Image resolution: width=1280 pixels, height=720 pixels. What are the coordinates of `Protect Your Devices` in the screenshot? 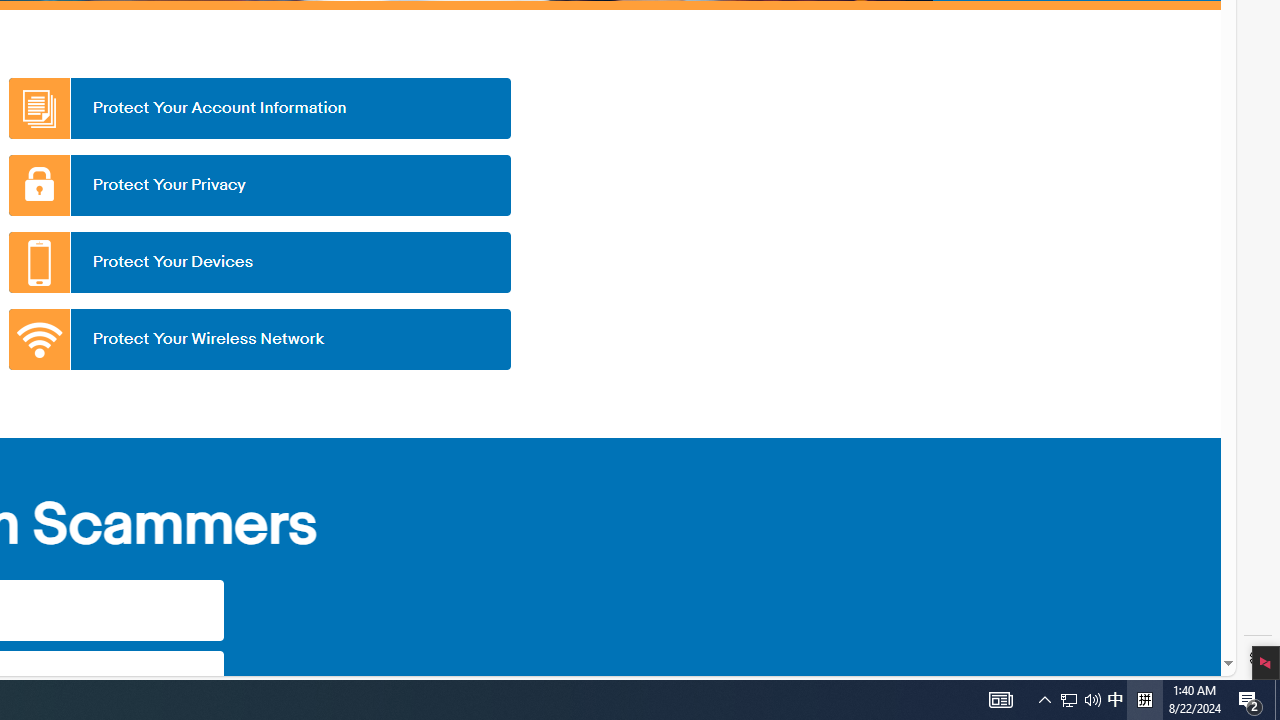 It's located at (259, 262).